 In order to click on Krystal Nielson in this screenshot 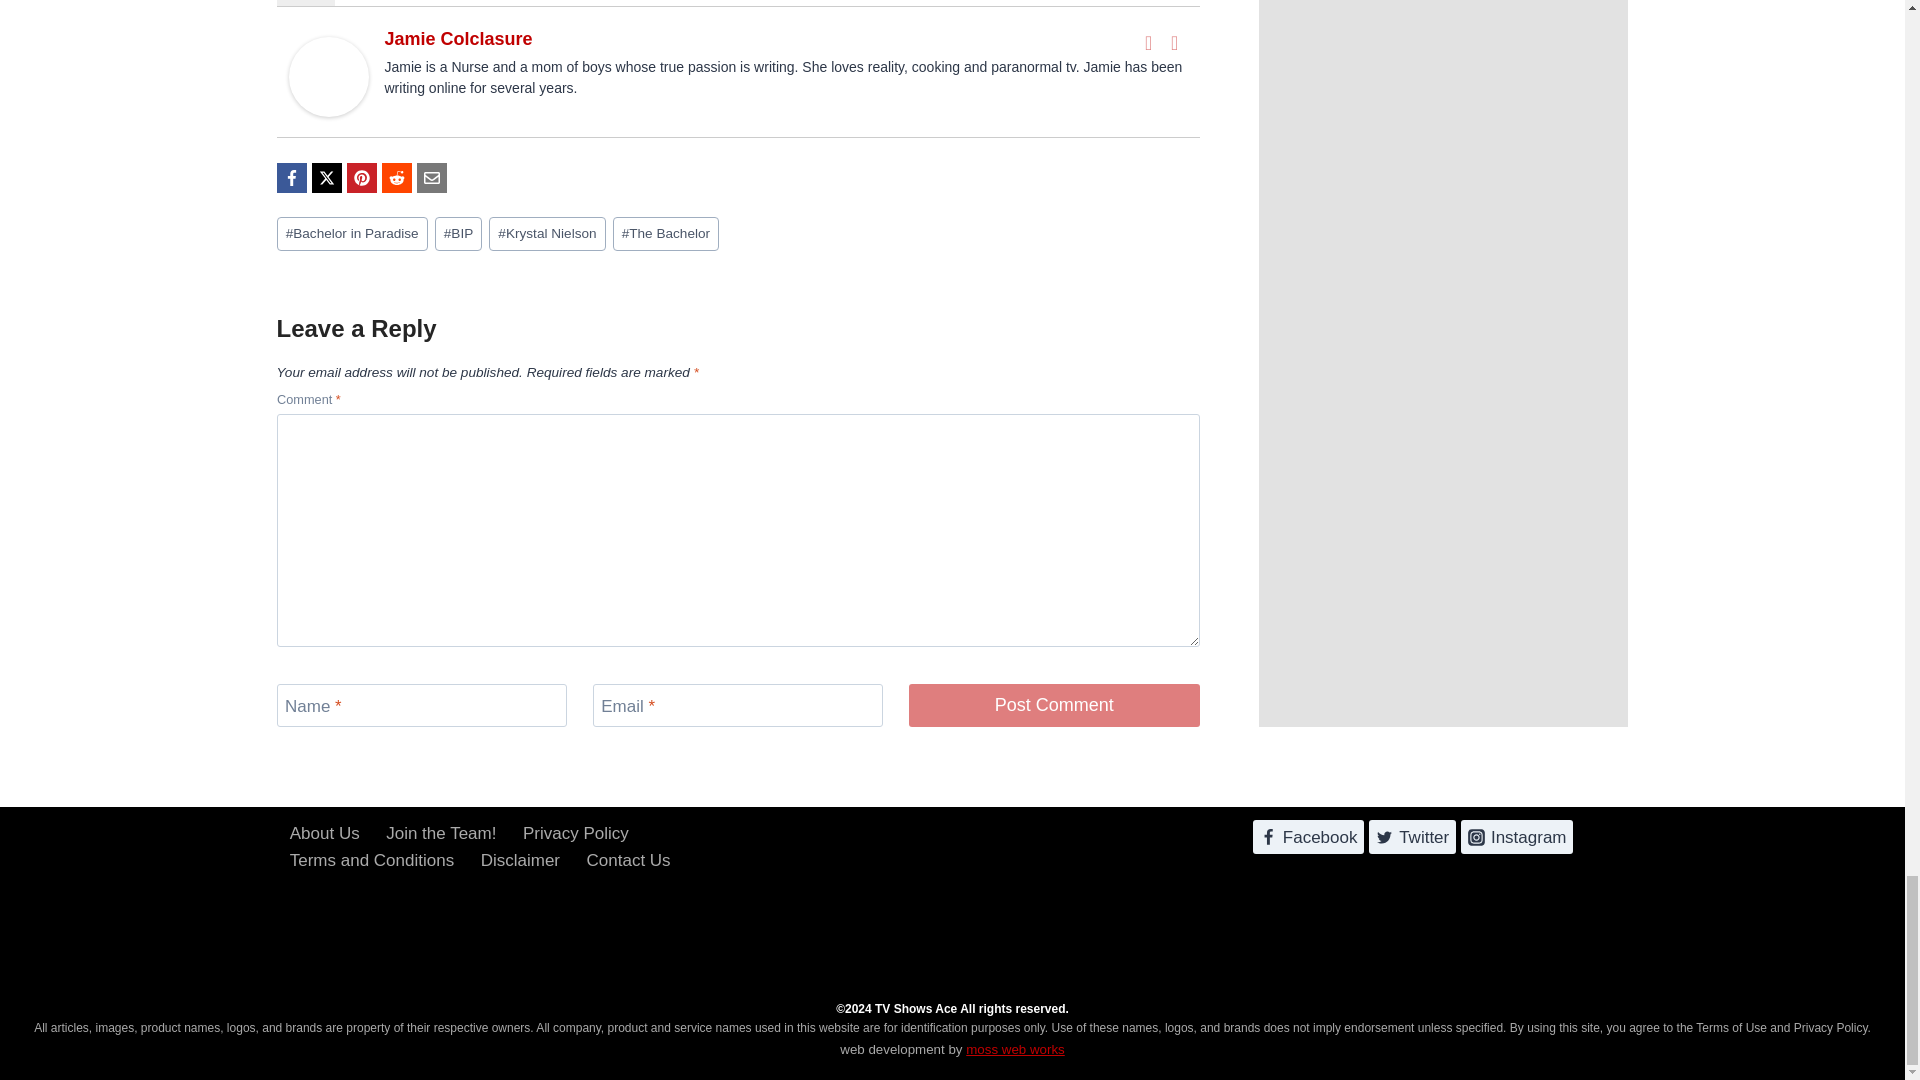, I will do `click(548, 234)`.